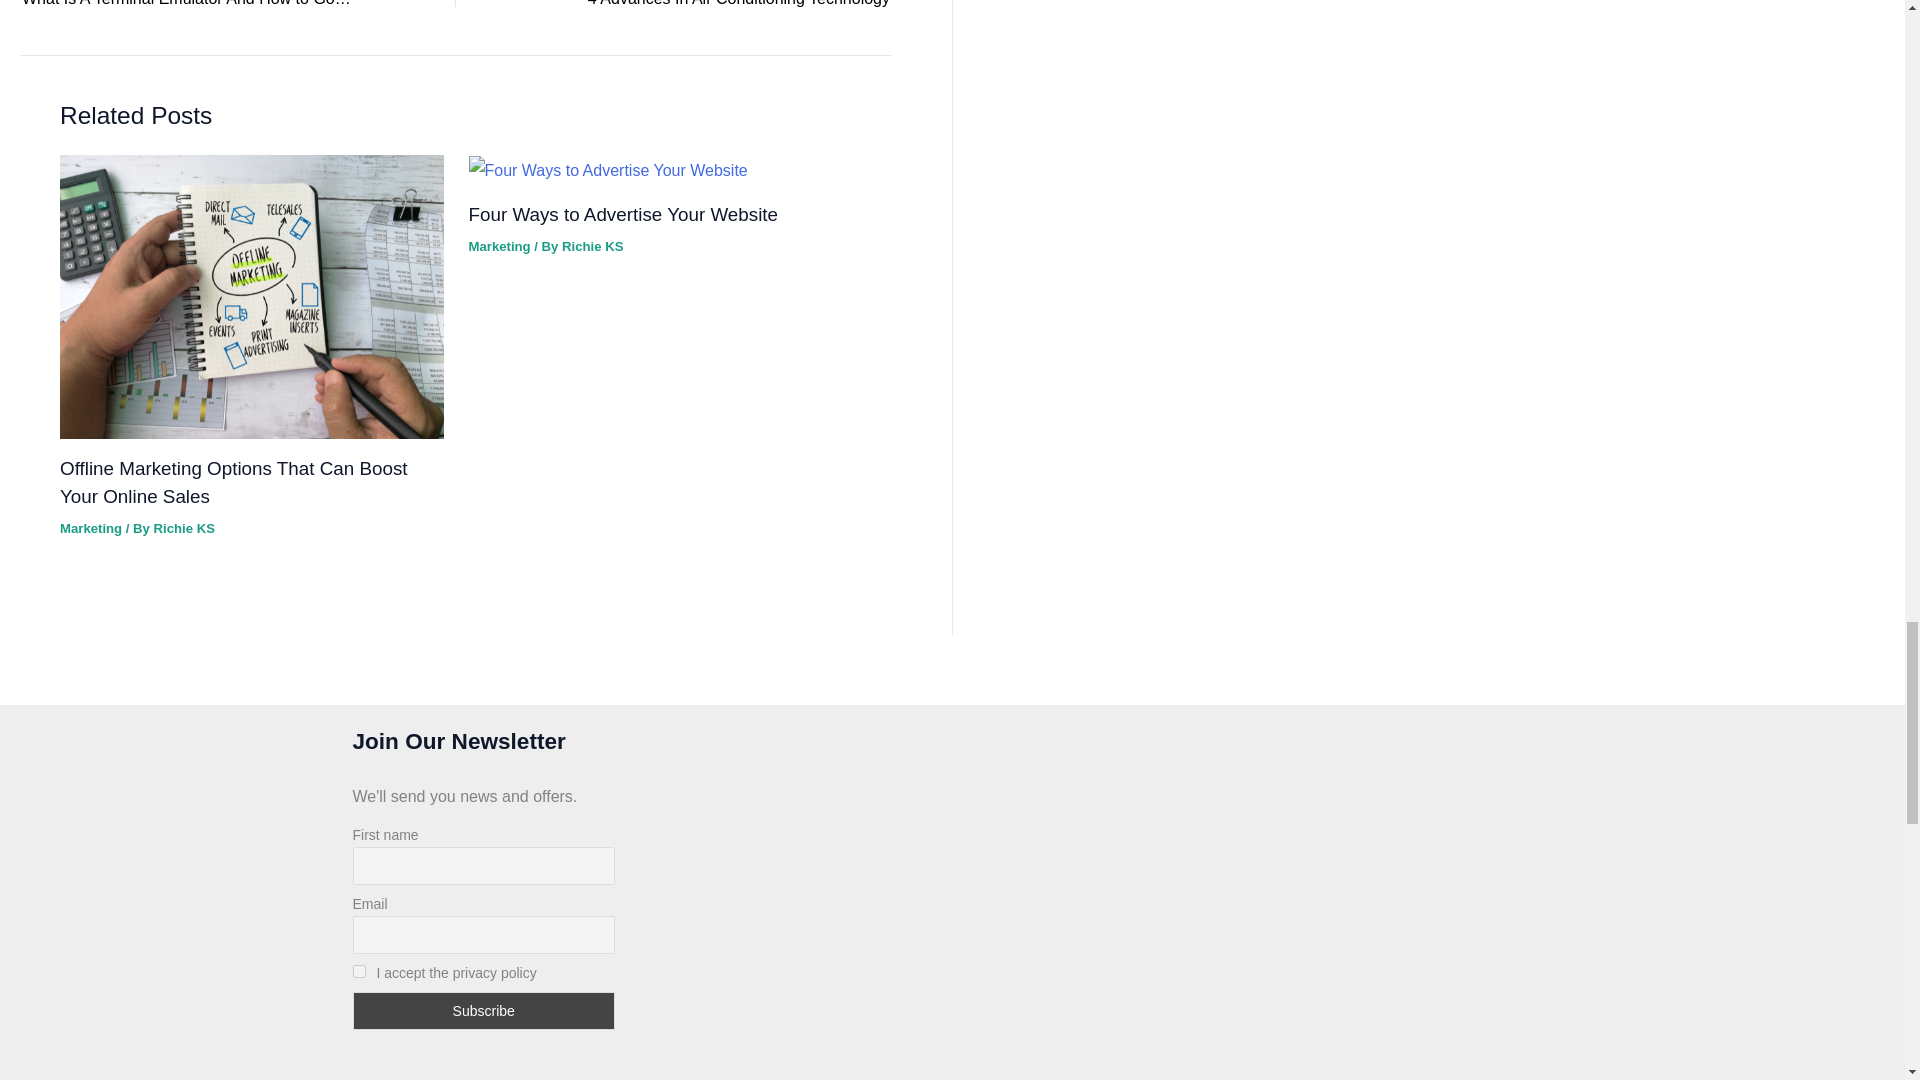 The height and width of the screenshot is (1080, 1920). I want to click on 4 Advances In Air Conditioning Technology, so click(716, 6).